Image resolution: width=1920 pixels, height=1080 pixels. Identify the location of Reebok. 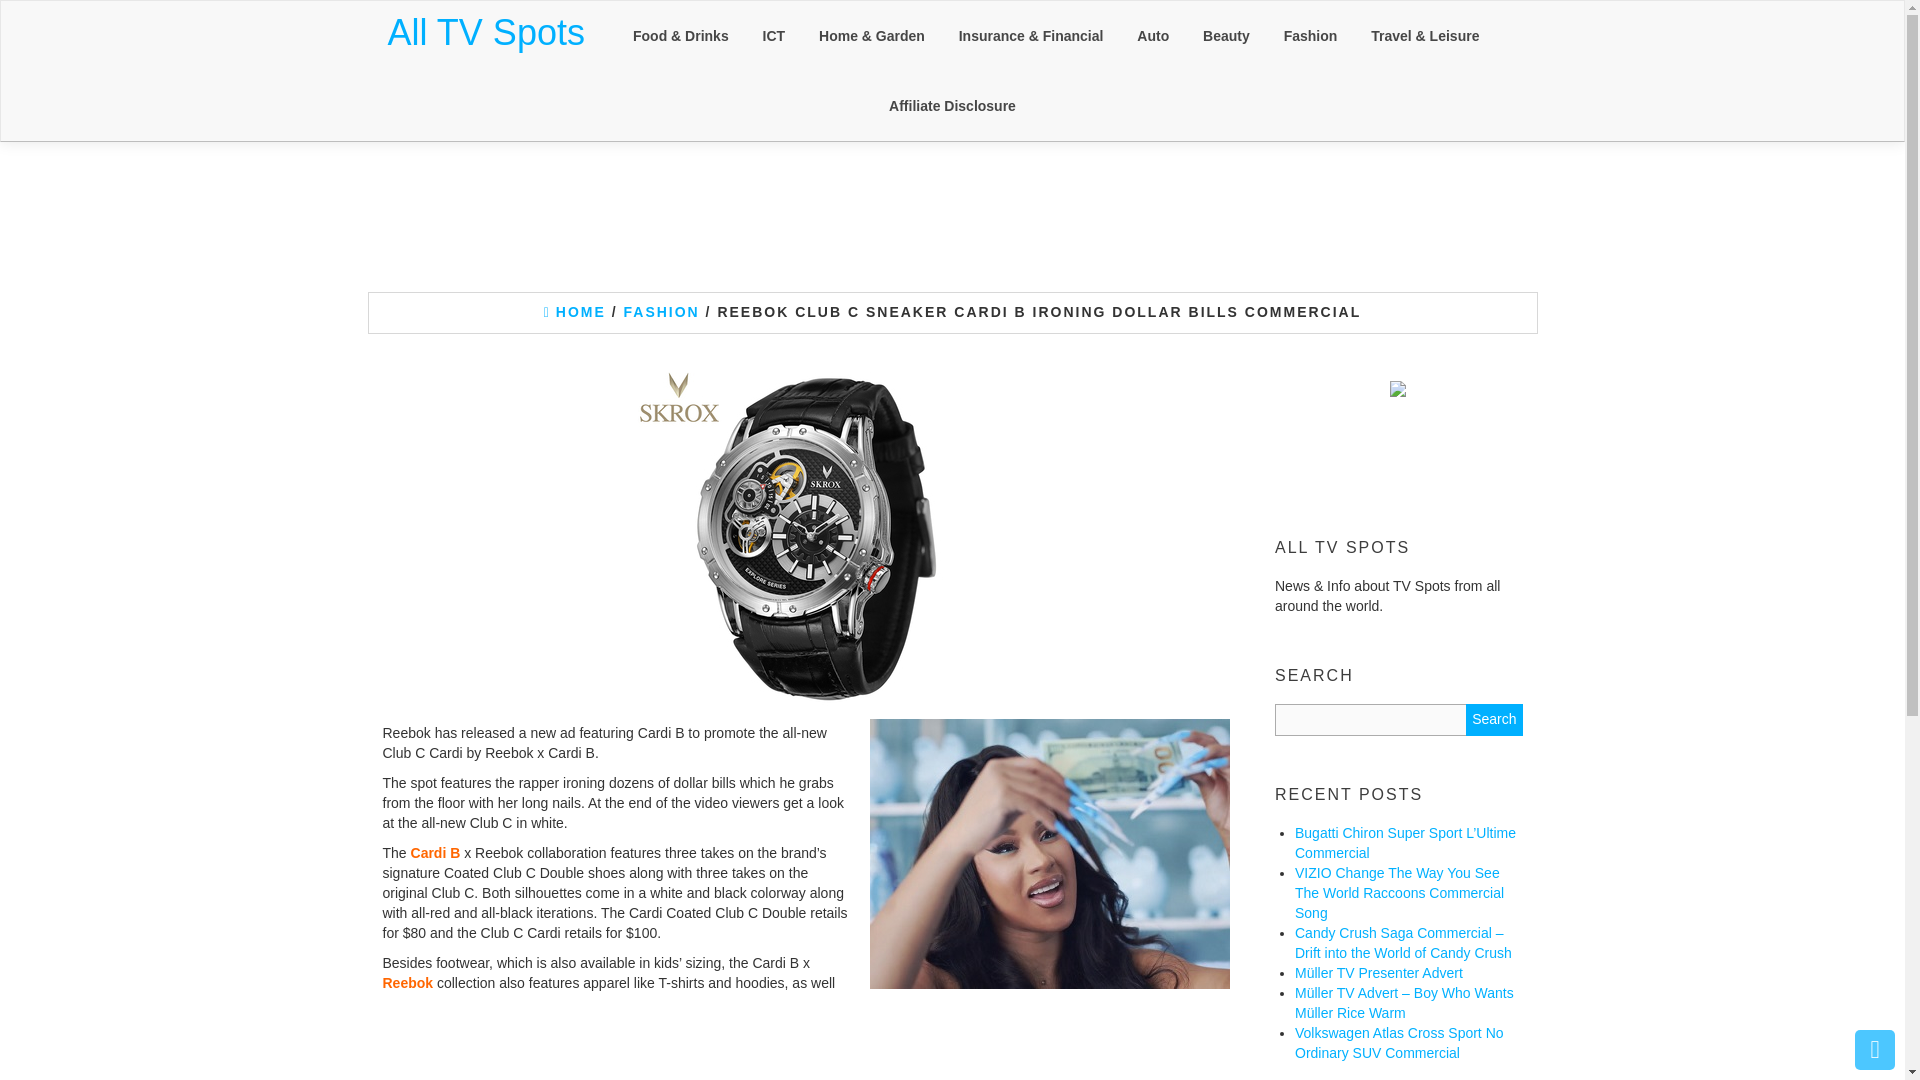
(408, 983).